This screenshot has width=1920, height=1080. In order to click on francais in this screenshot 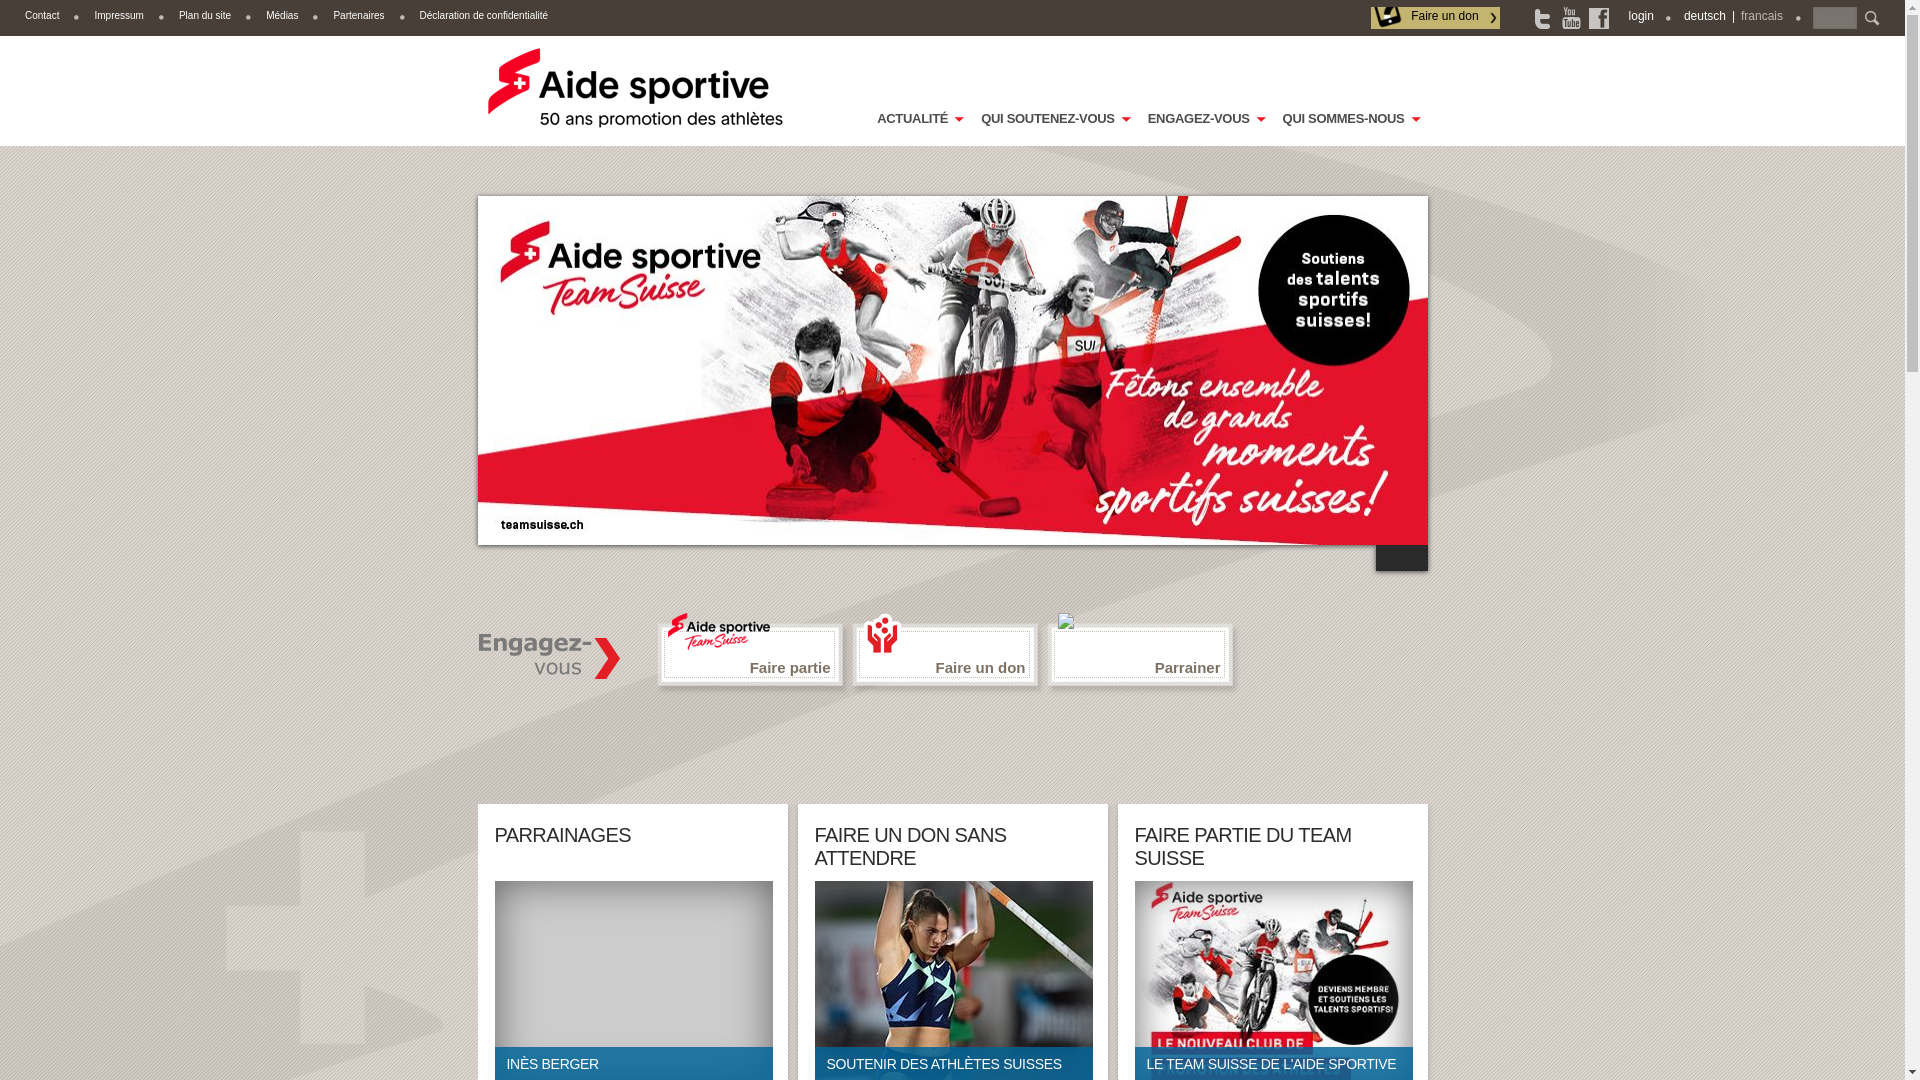, I will do `click(1762, 16)`.